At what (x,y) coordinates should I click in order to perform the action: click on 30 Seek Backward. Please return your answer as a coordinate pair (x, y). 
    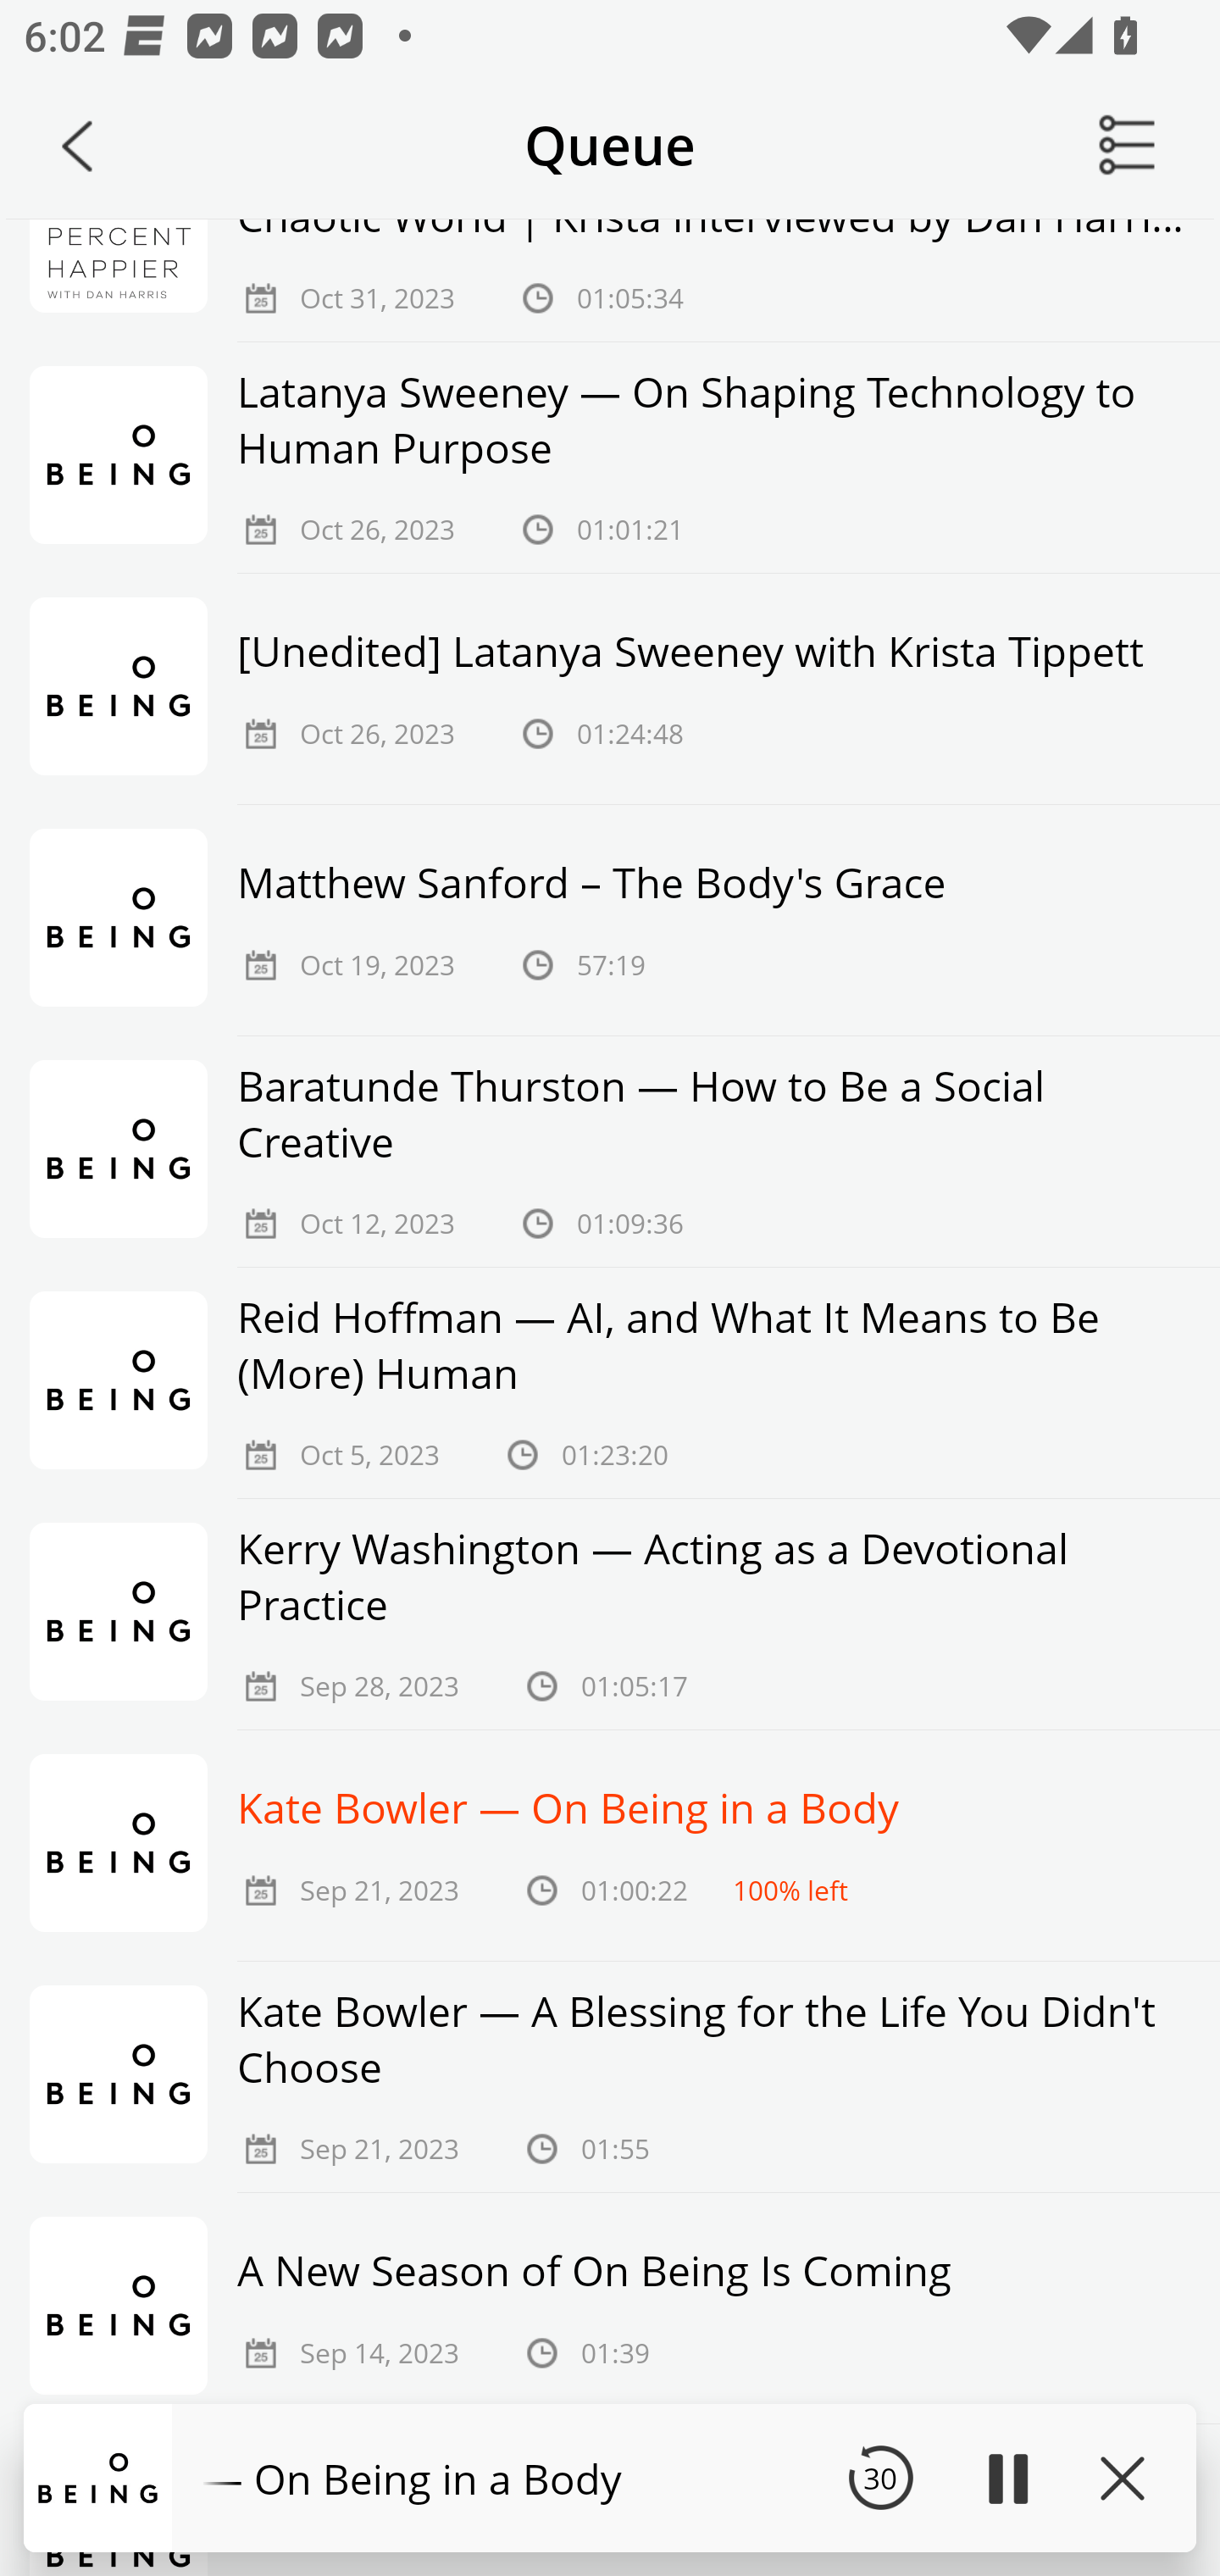
    Looking at the image, I should click on (880, 2478).